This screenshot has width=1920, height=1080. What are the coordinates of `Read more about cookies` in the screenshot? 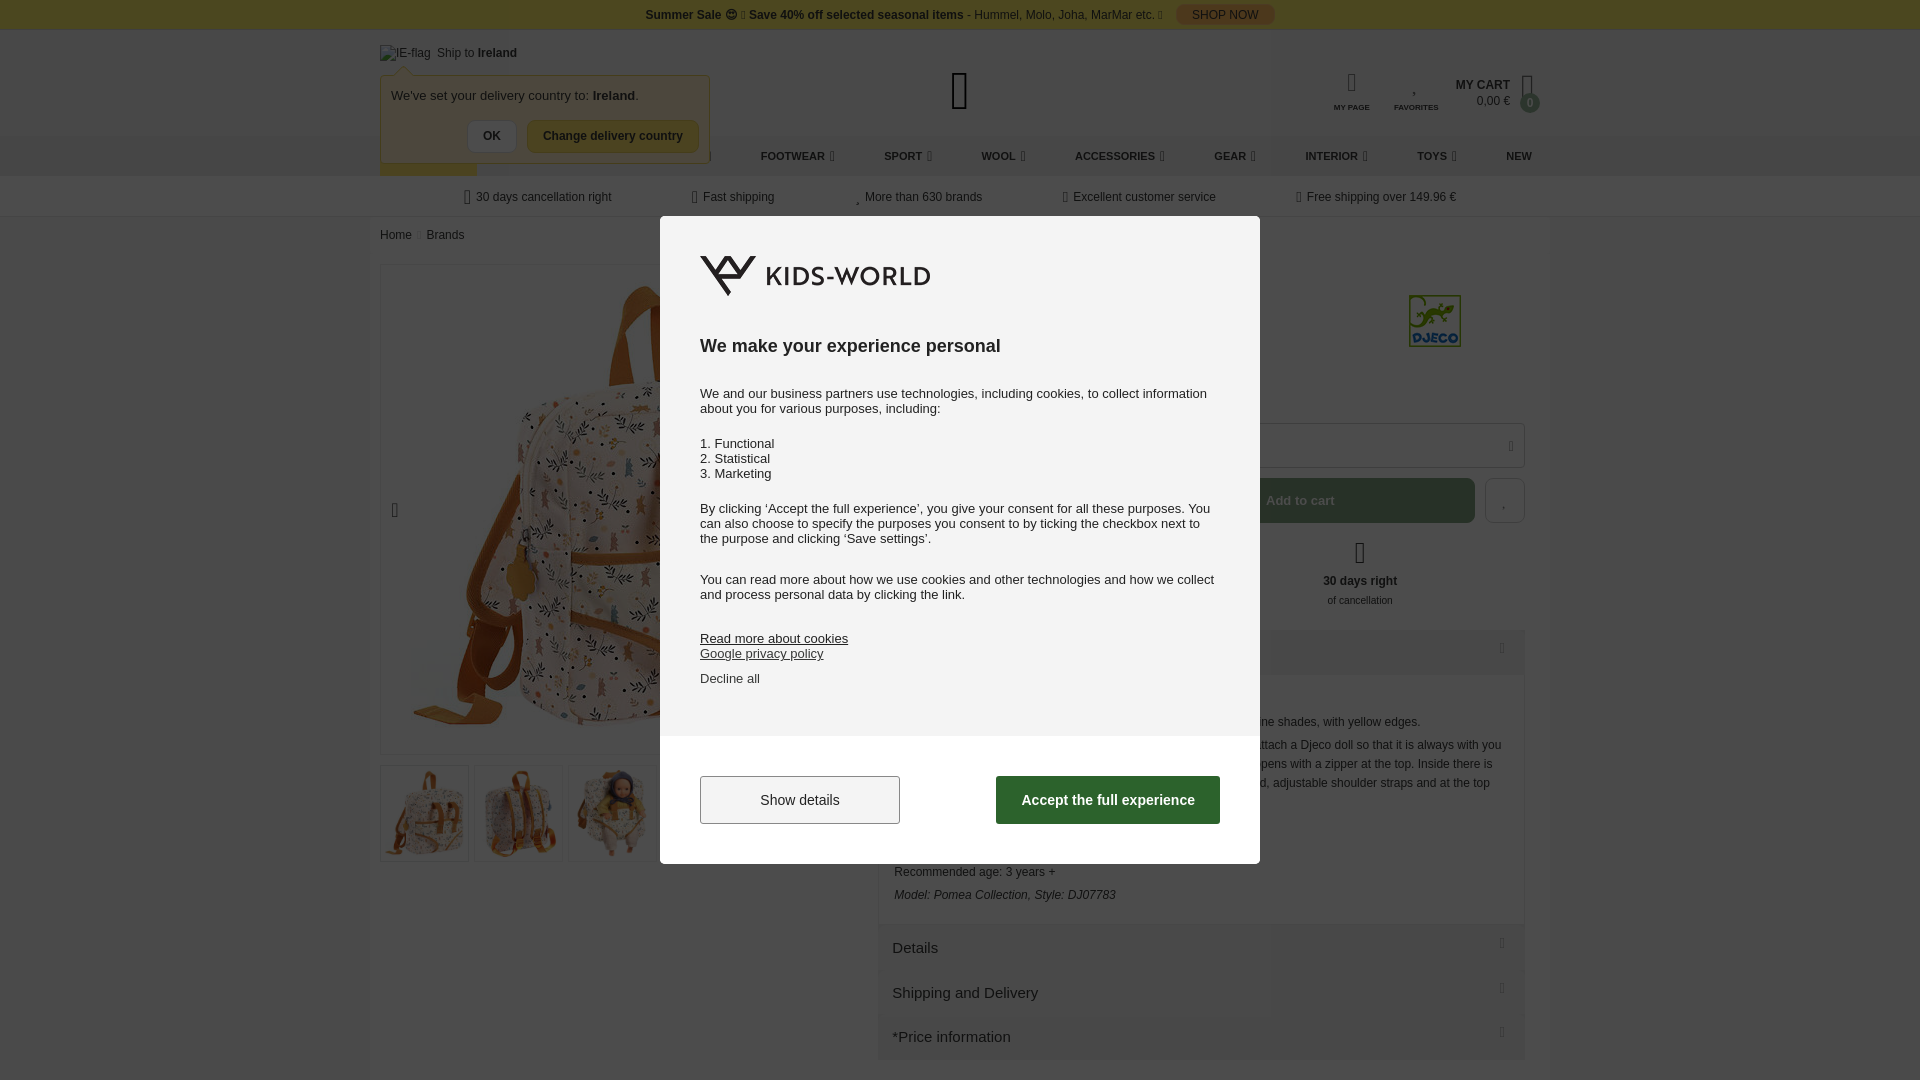 It's located at (774, 638).